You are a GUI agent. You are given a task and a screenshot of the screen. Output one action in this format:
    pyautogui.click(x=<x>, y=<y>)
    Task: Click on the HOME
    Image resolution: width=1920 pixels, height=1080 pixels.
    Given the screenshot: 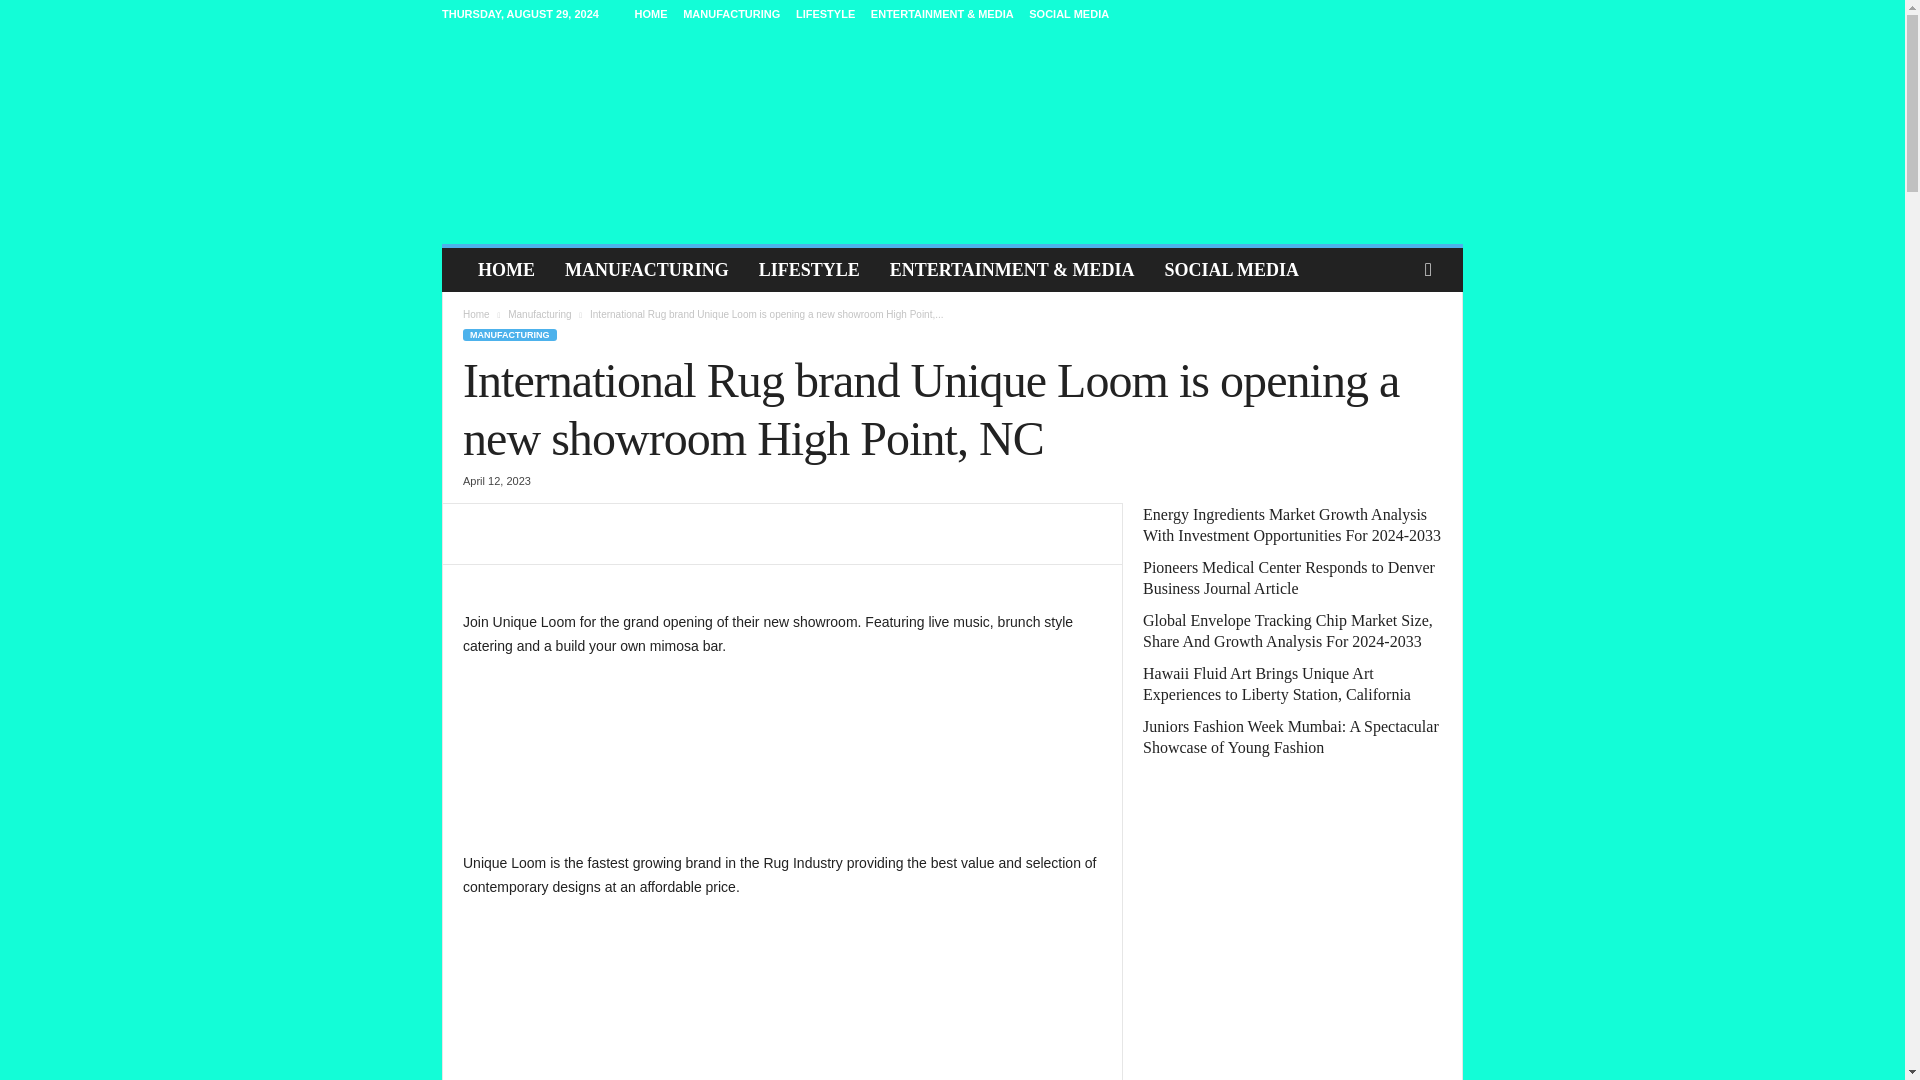 What is the action you would take?
    pyautogui.click(x=506, y=270)
    